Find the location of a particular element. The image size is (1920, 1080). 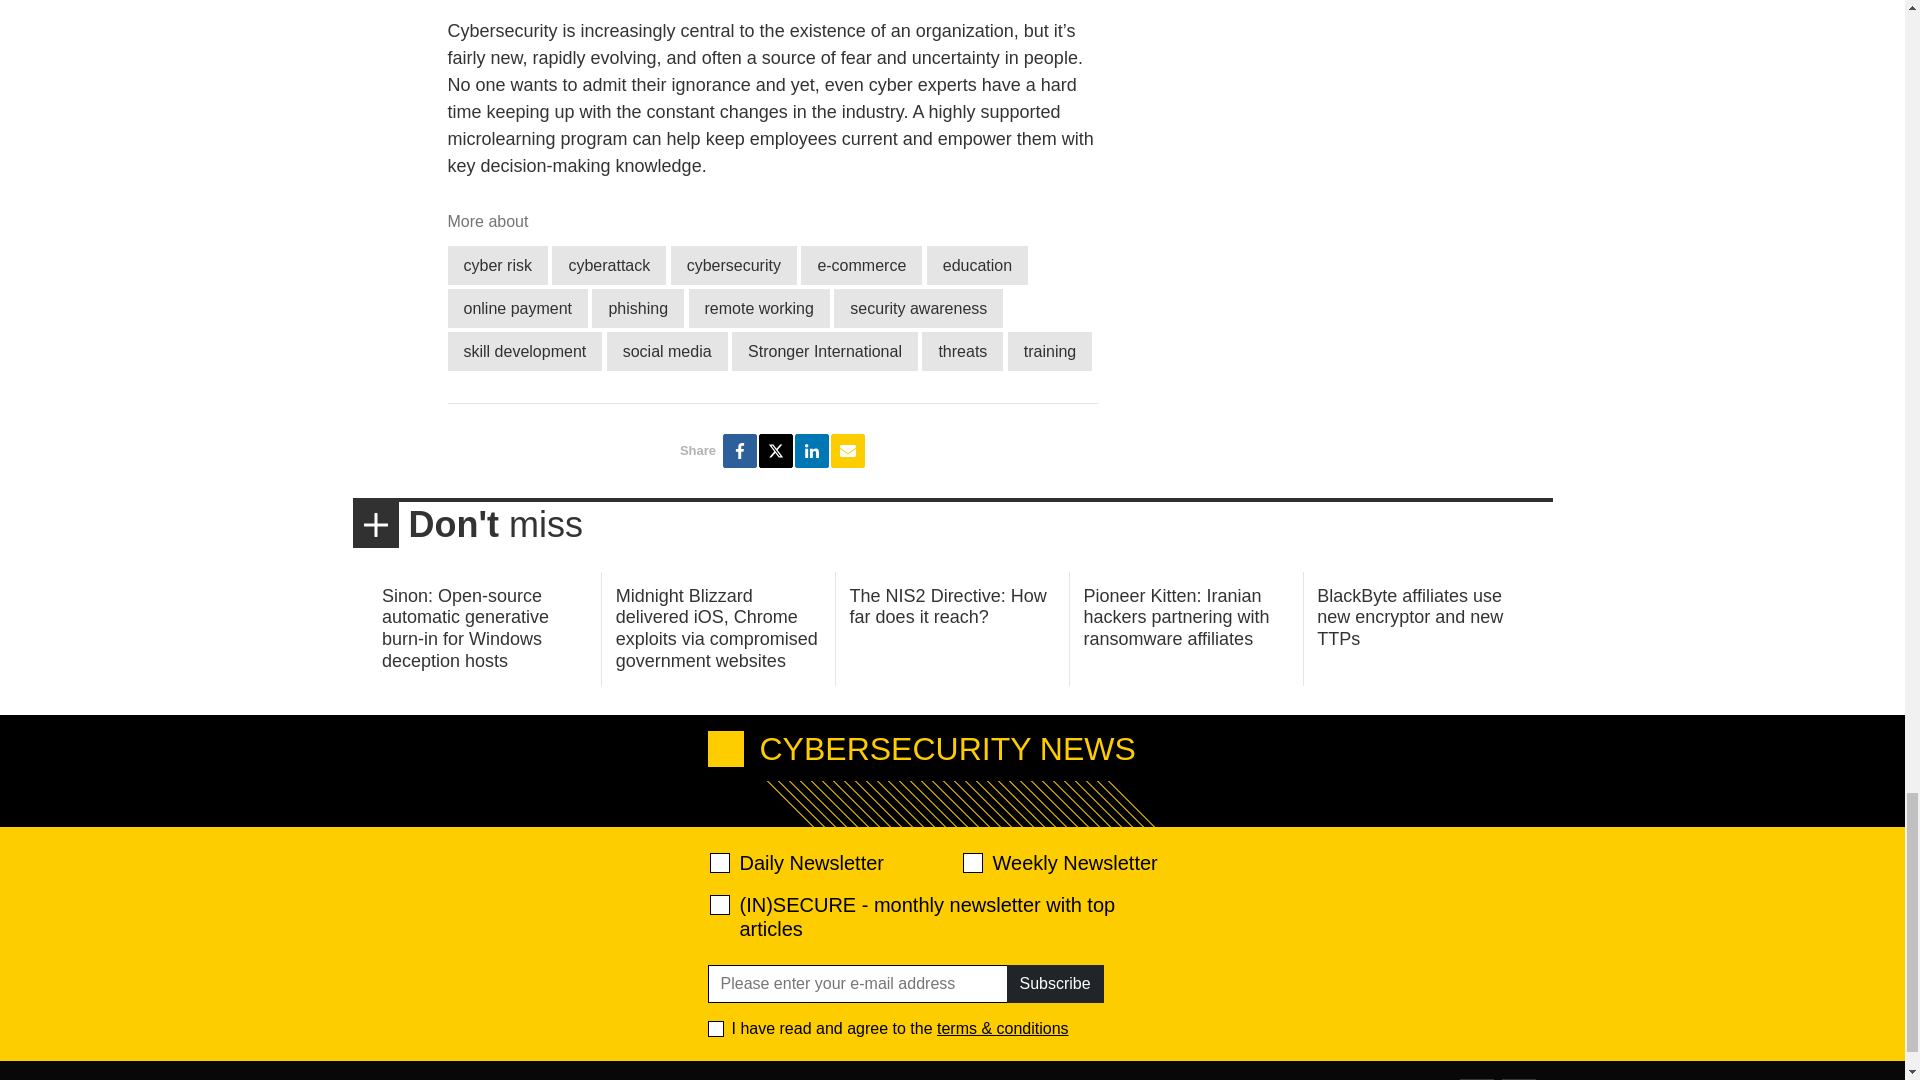

e-commerce is located at coordinates (860, 266).